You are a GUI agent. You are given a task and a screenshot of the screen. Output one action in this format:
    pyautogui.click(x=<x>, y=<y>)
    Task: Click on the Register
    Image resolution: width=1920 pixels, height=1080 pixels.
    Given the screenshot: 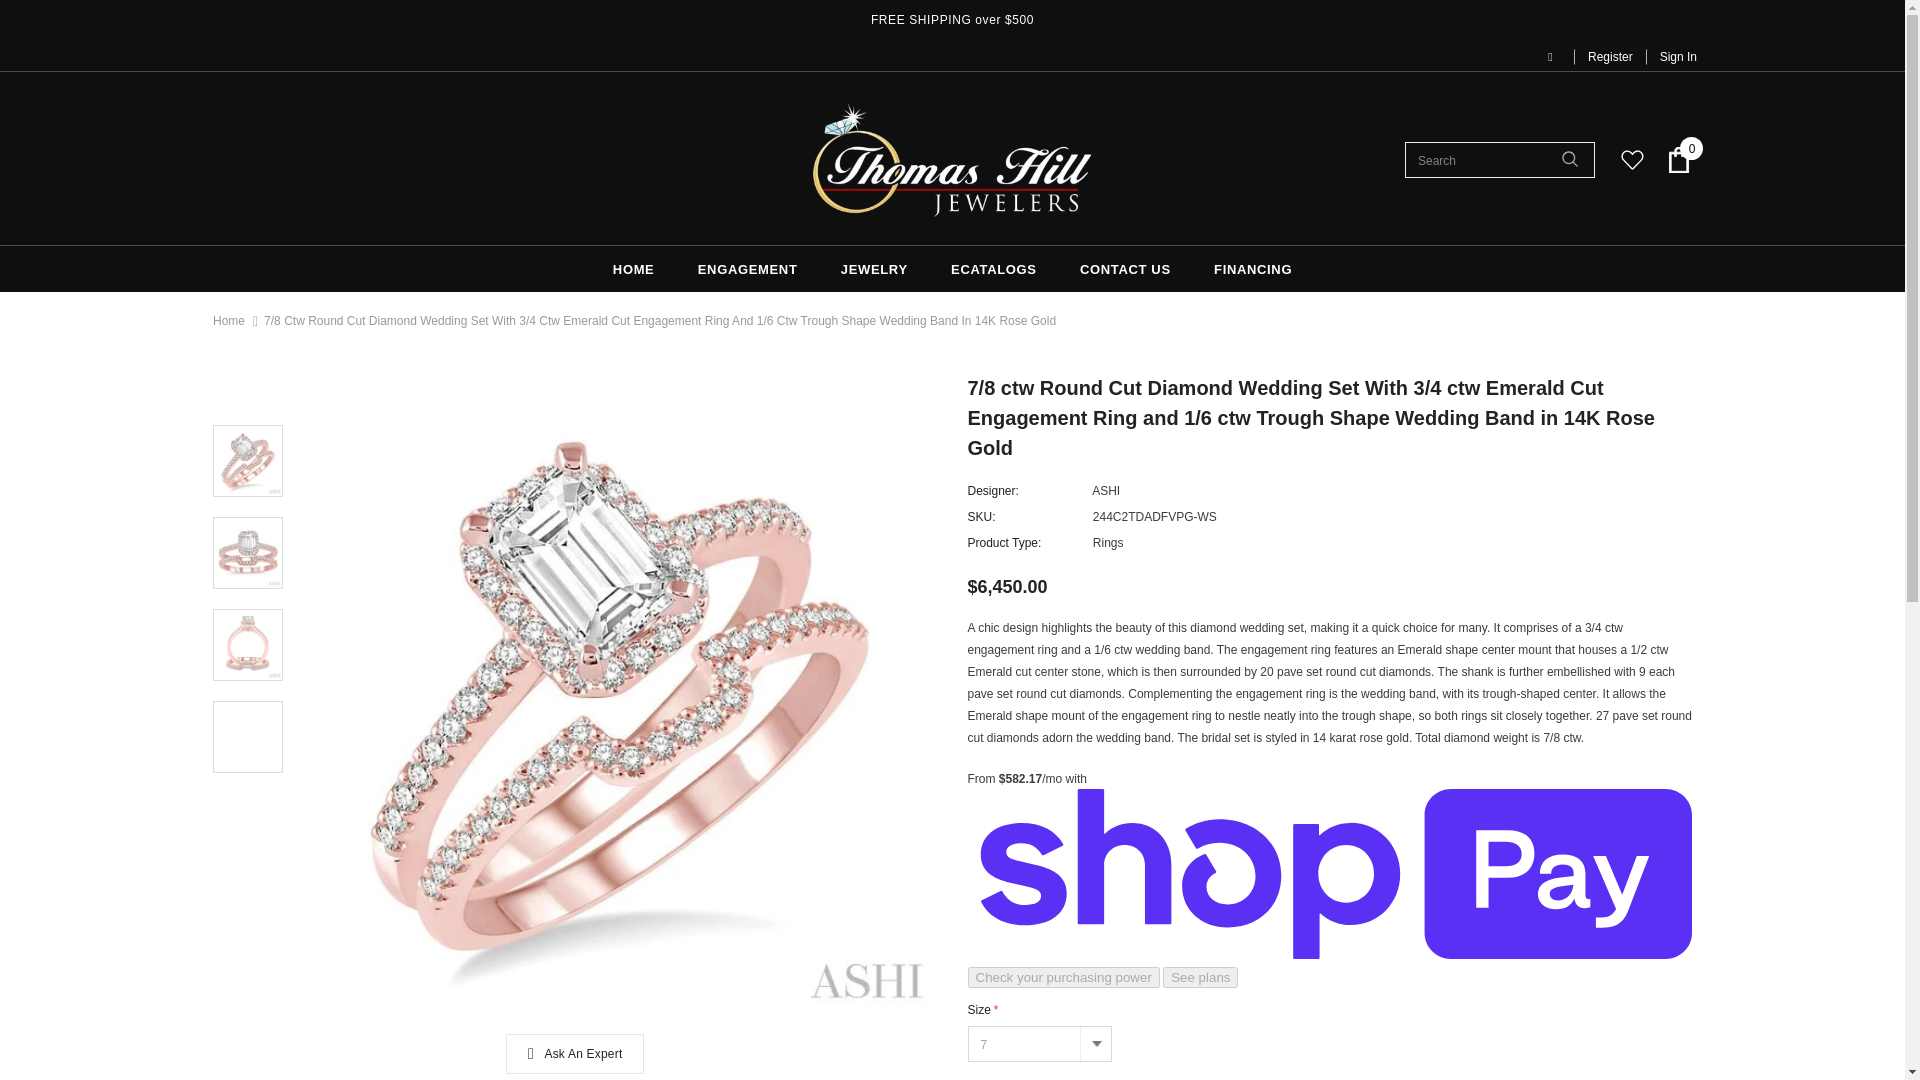 What is the action you would take?
    pyautogui.click(x=1610, y=56)
    